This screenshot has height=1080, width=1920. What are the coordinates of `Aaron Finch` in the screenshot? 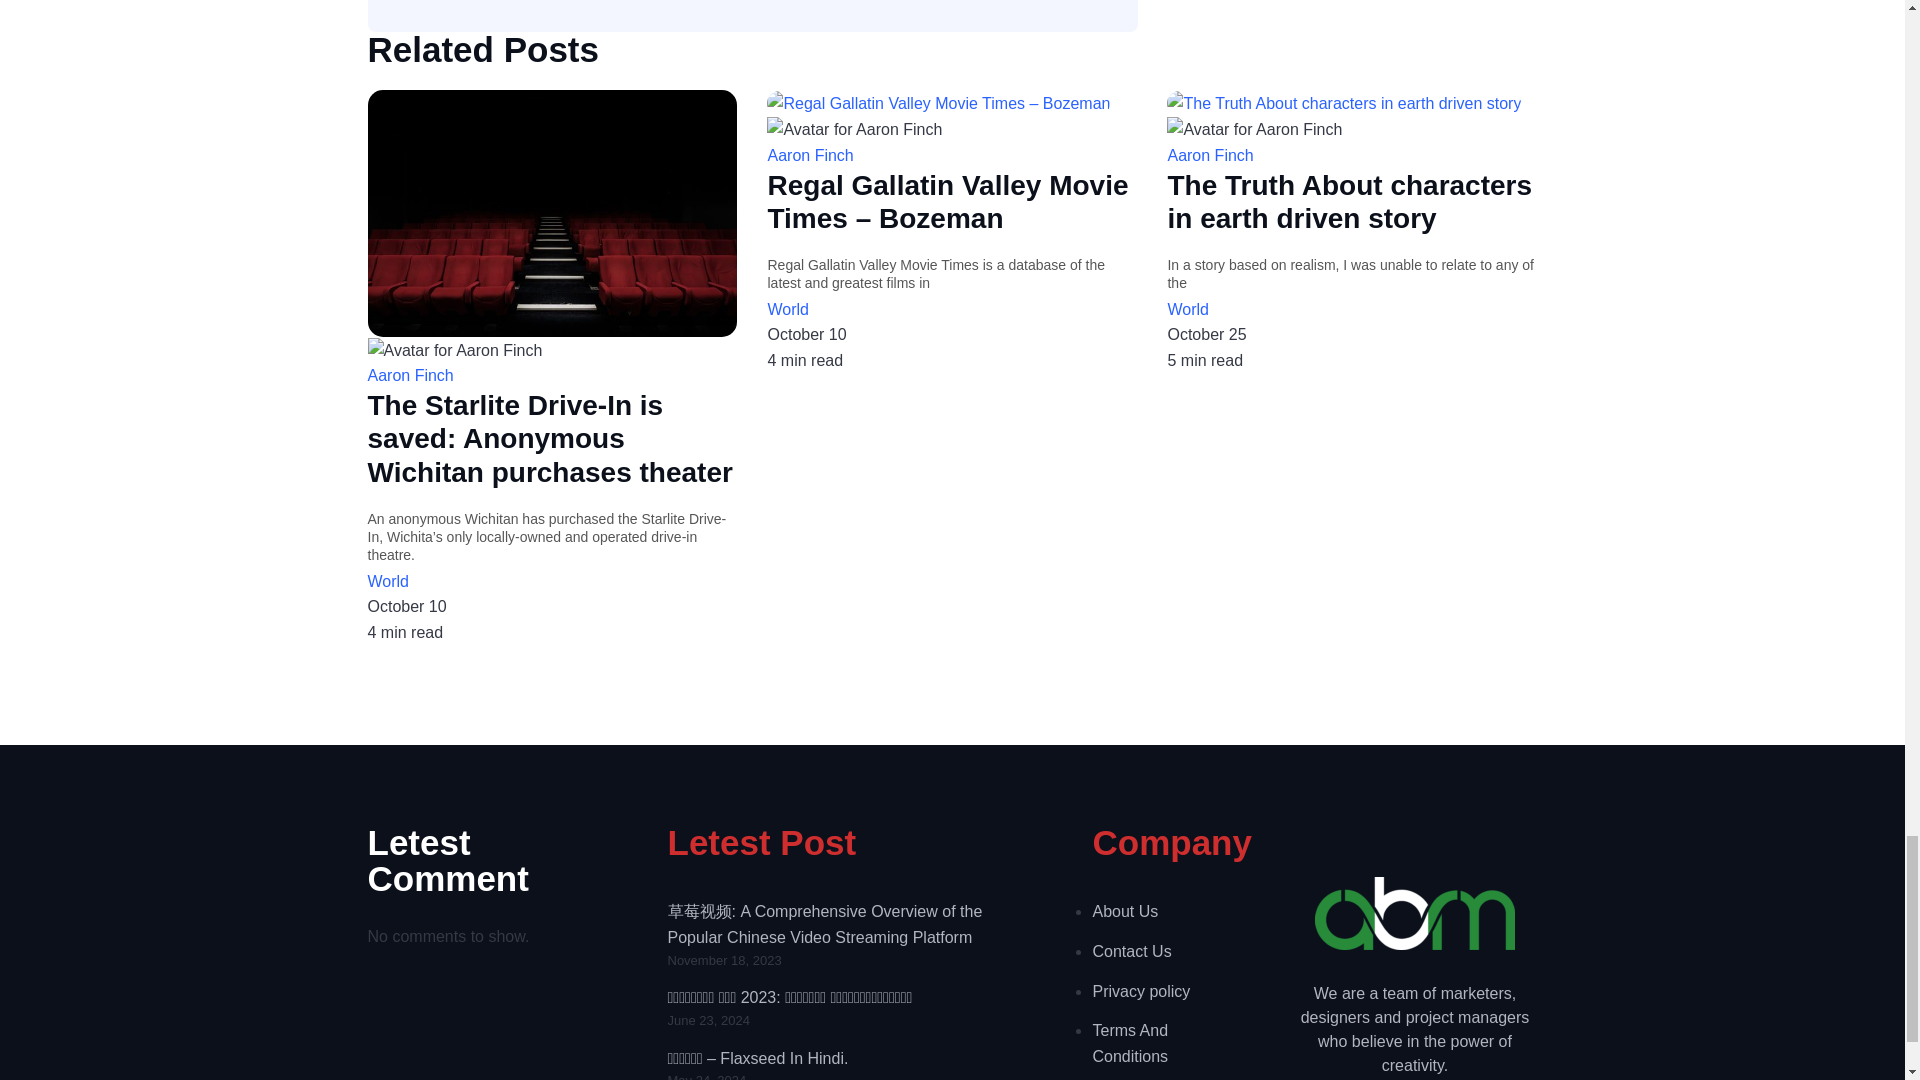 It's located at (1352, 155).